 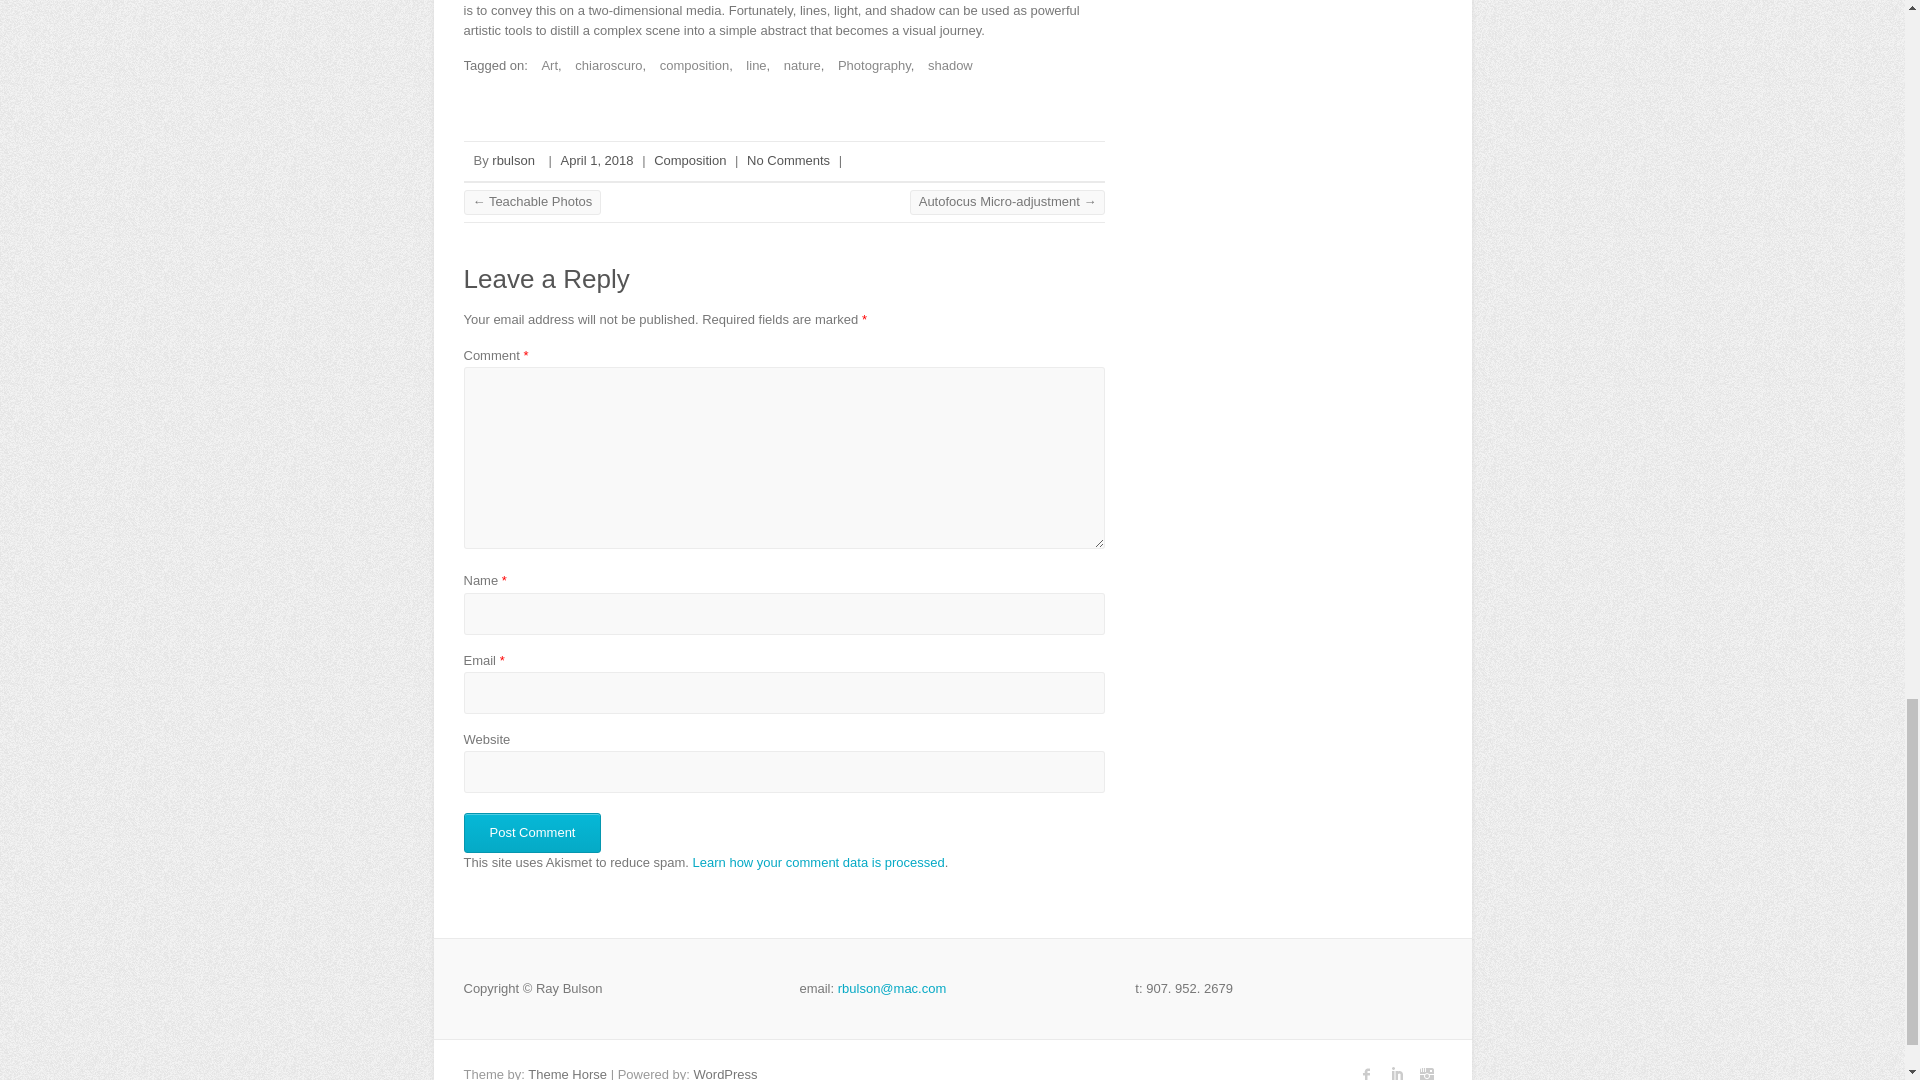 What do you see at coordinates (818, 862) in the screenshot?
I see `Learn how your comment data is processed` at bounding box center [818, 862].